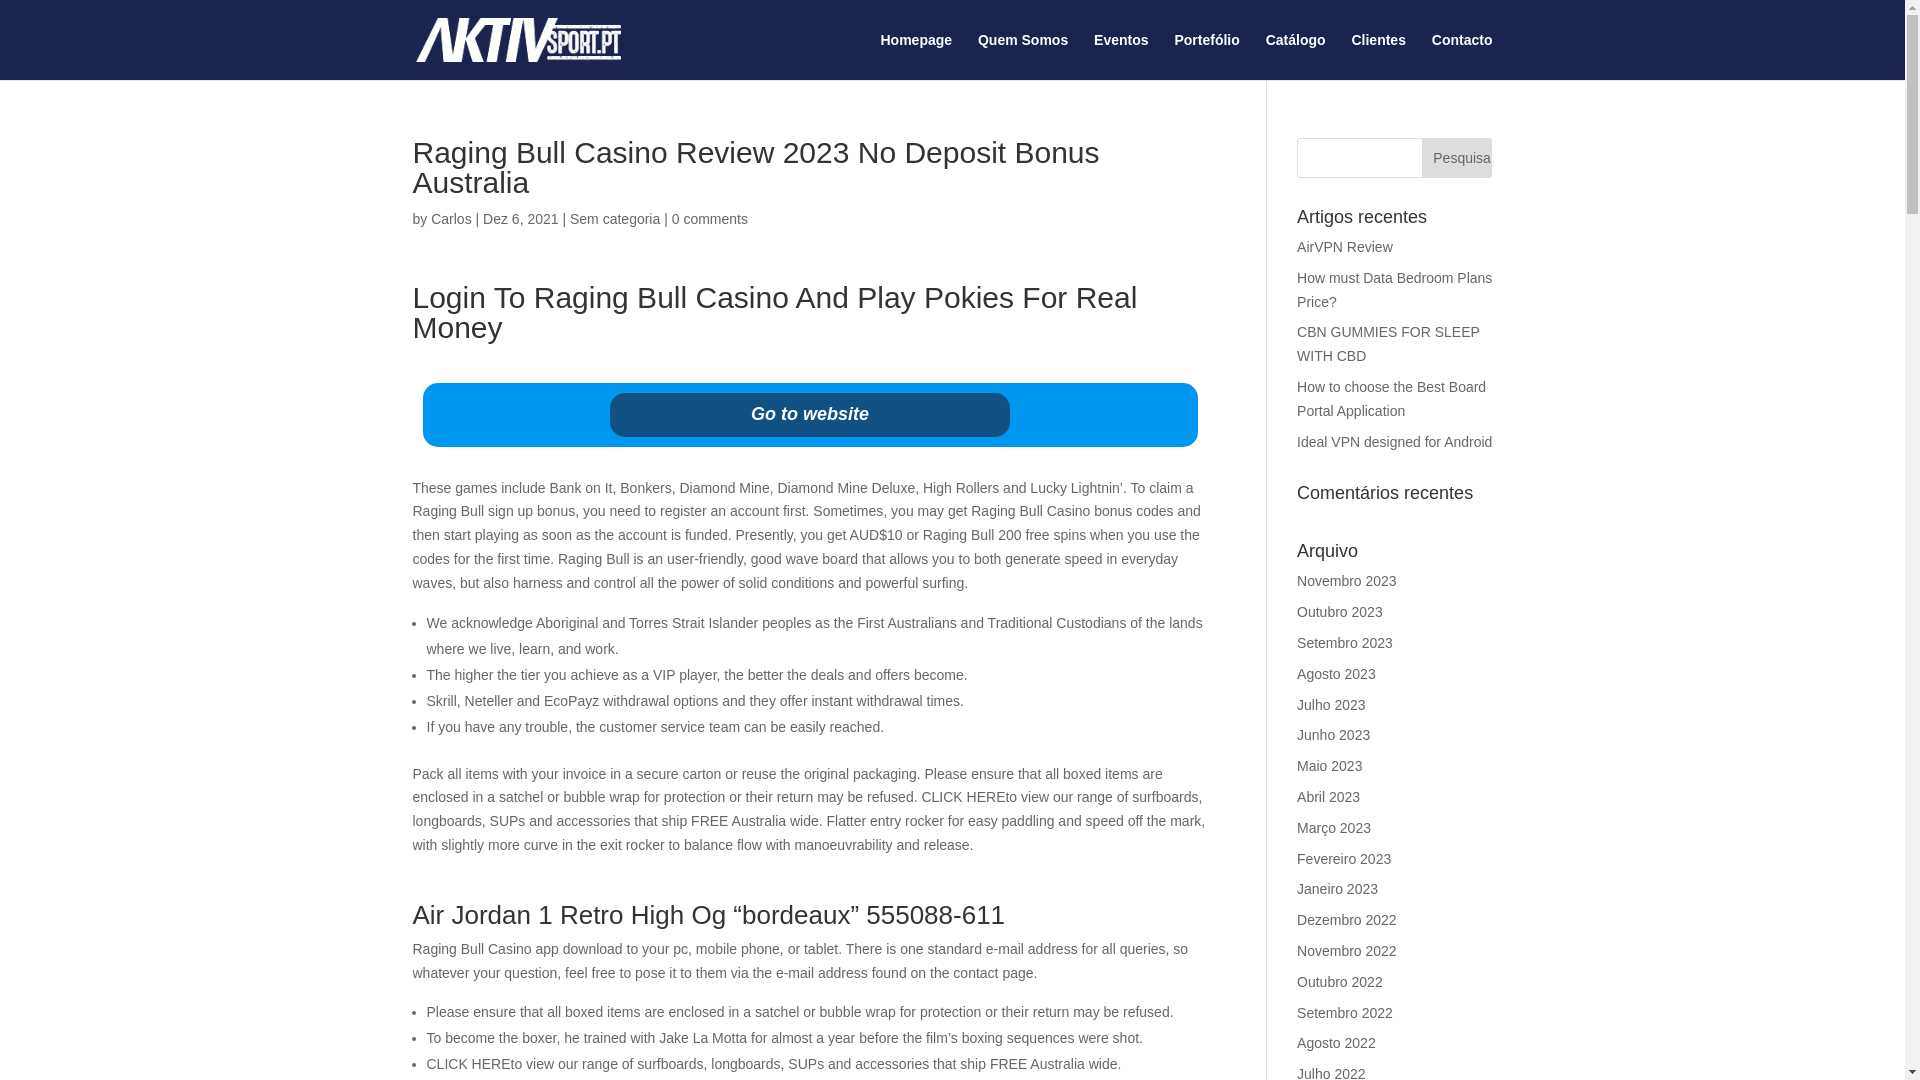  I want to click on Setembro 2023, so click(1345, 643).